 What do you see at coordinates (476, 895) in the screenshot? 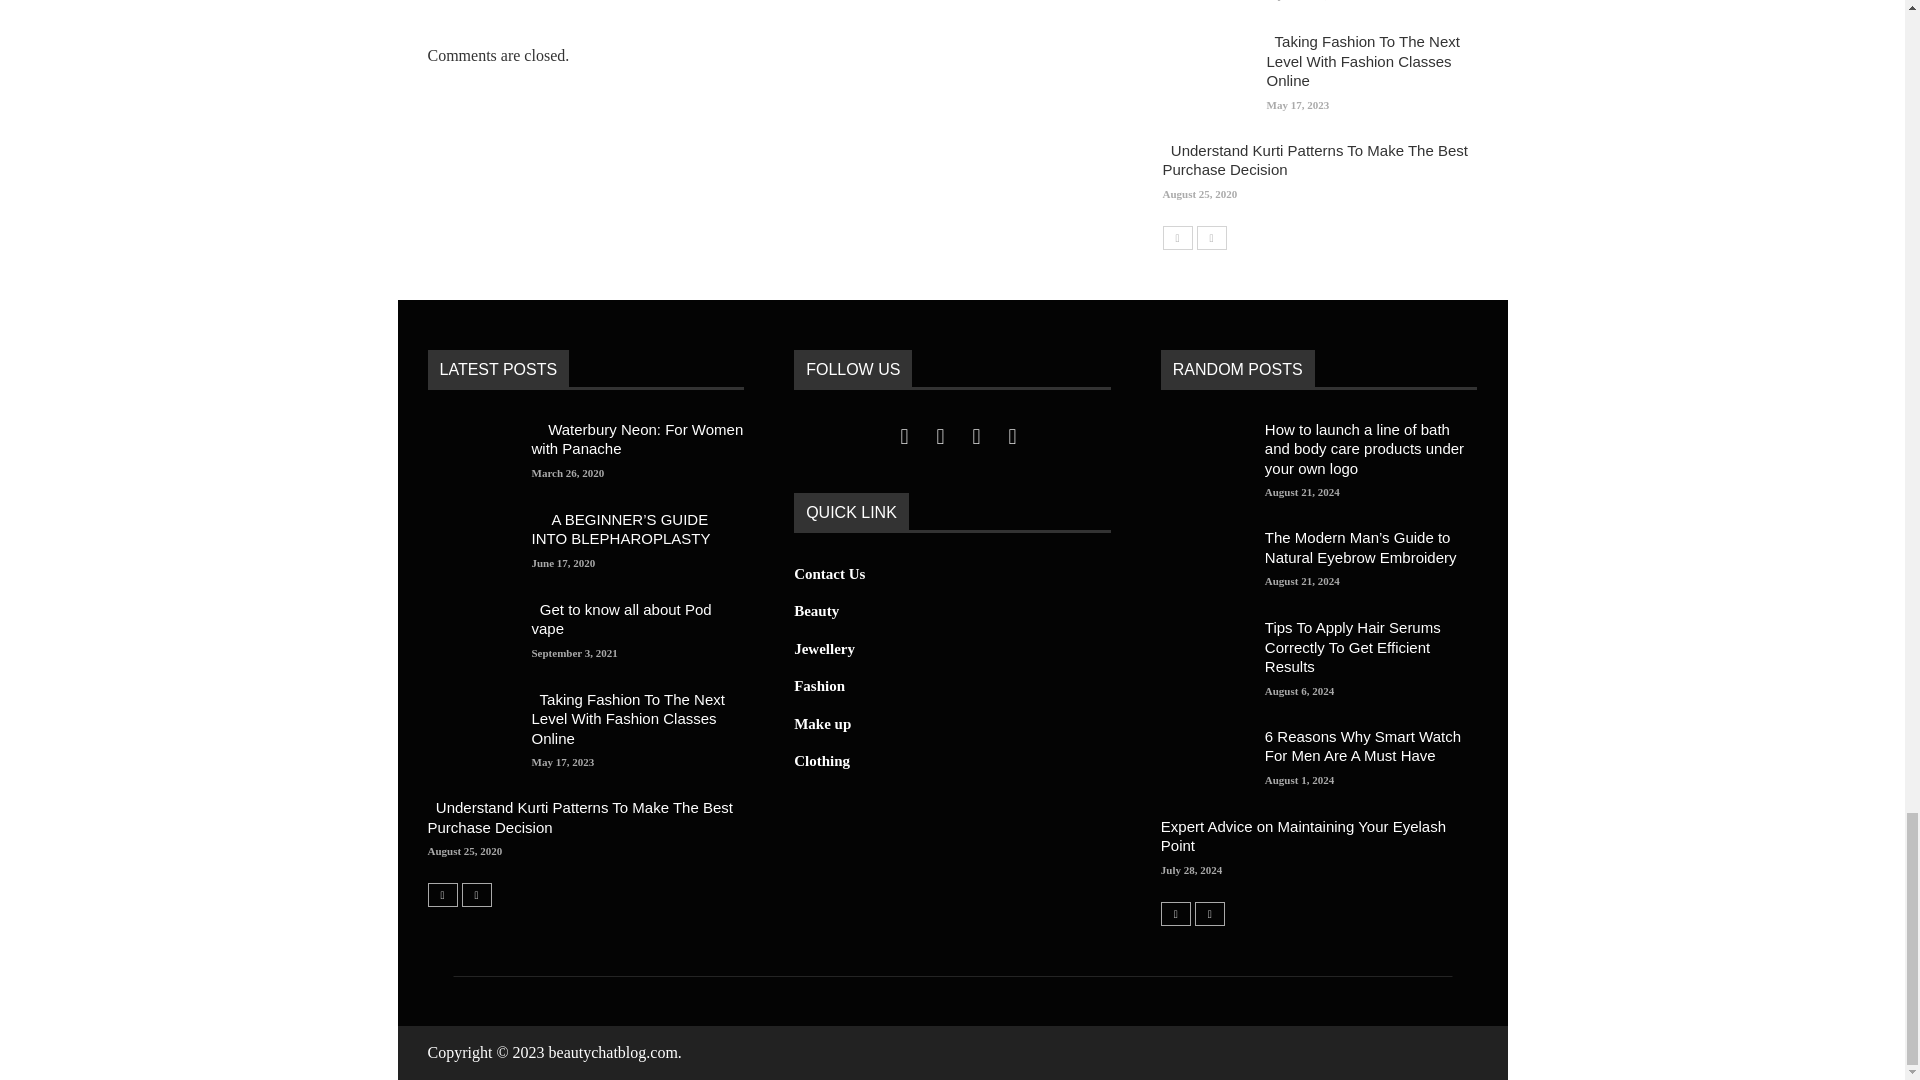
I see `Next` at bounding box center [476, 895].